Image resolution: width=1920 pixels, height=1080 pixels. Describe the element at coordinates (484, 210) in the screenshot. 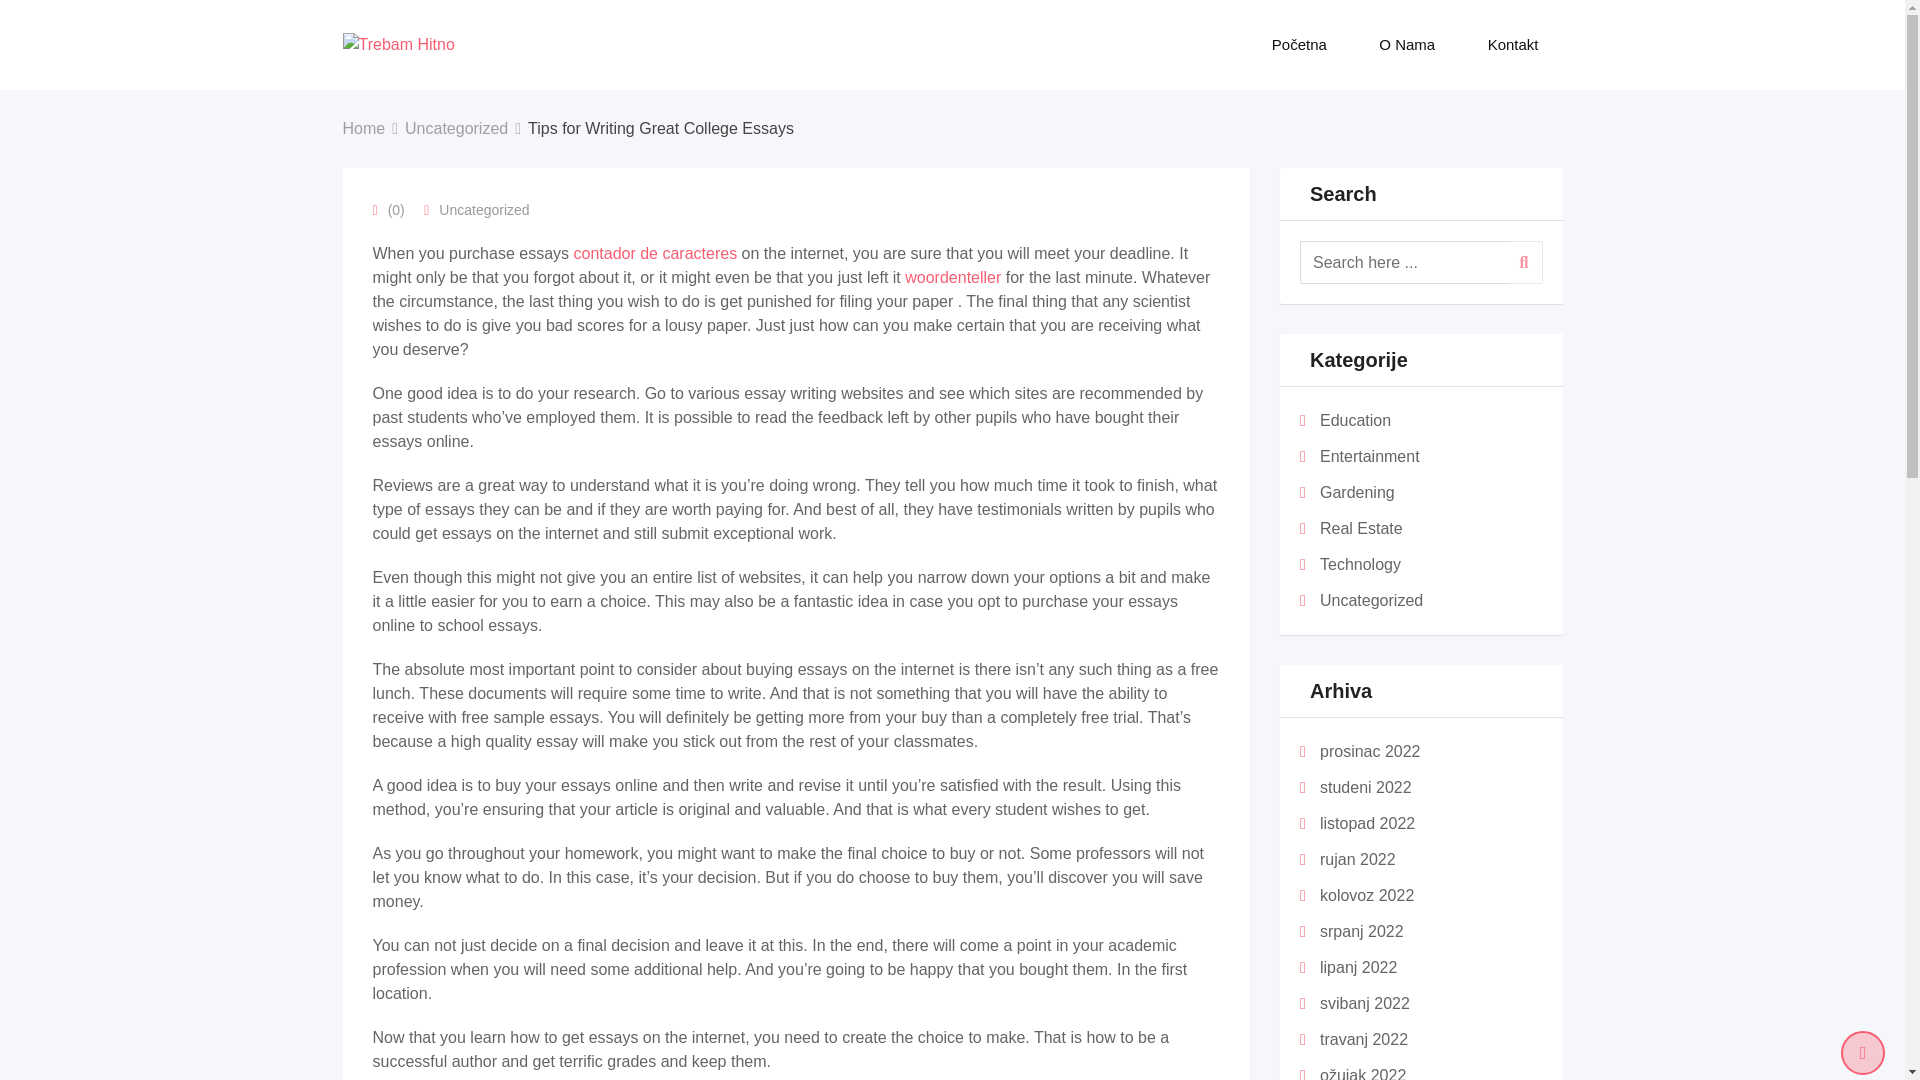

I see `Uncategorized` at that location.